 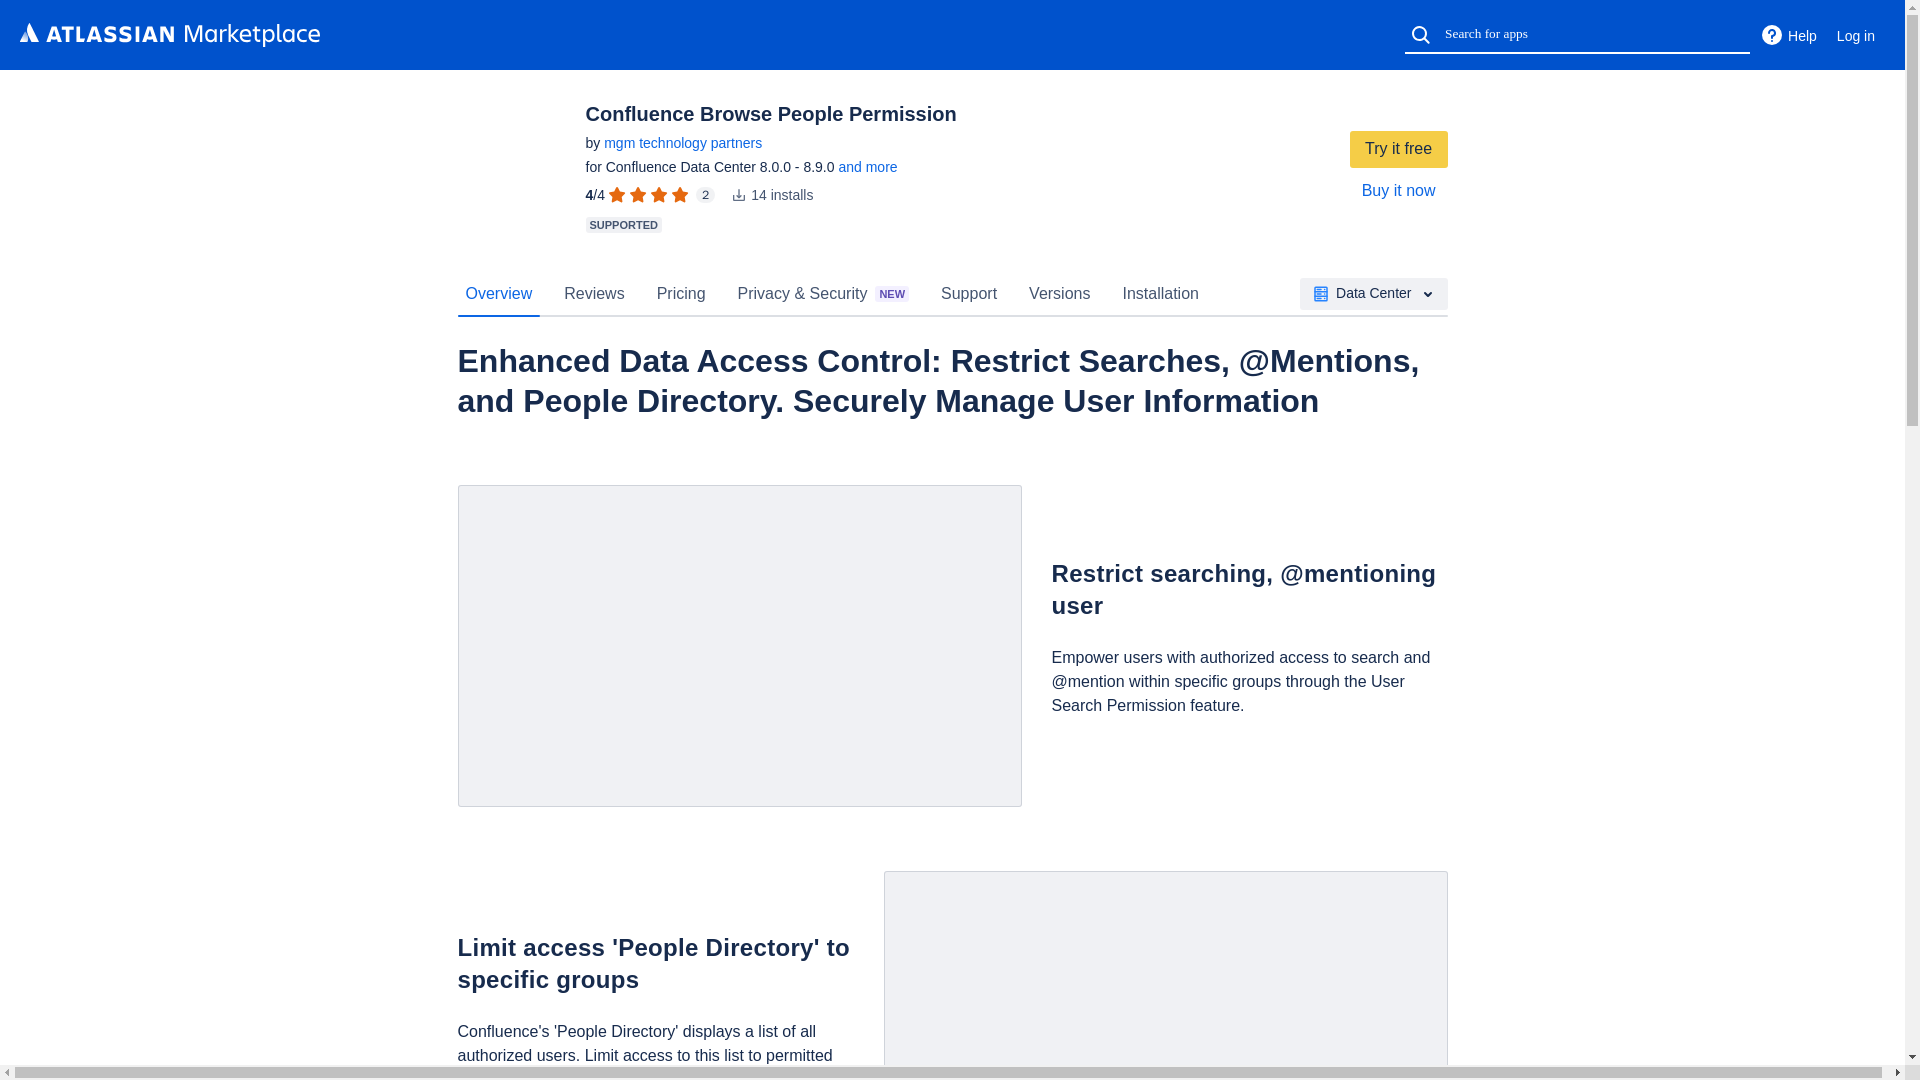 What do you see at coordinates (1398, 190) in the screenshot?
I see `Buy it now` at bounding box center [1398, 190].